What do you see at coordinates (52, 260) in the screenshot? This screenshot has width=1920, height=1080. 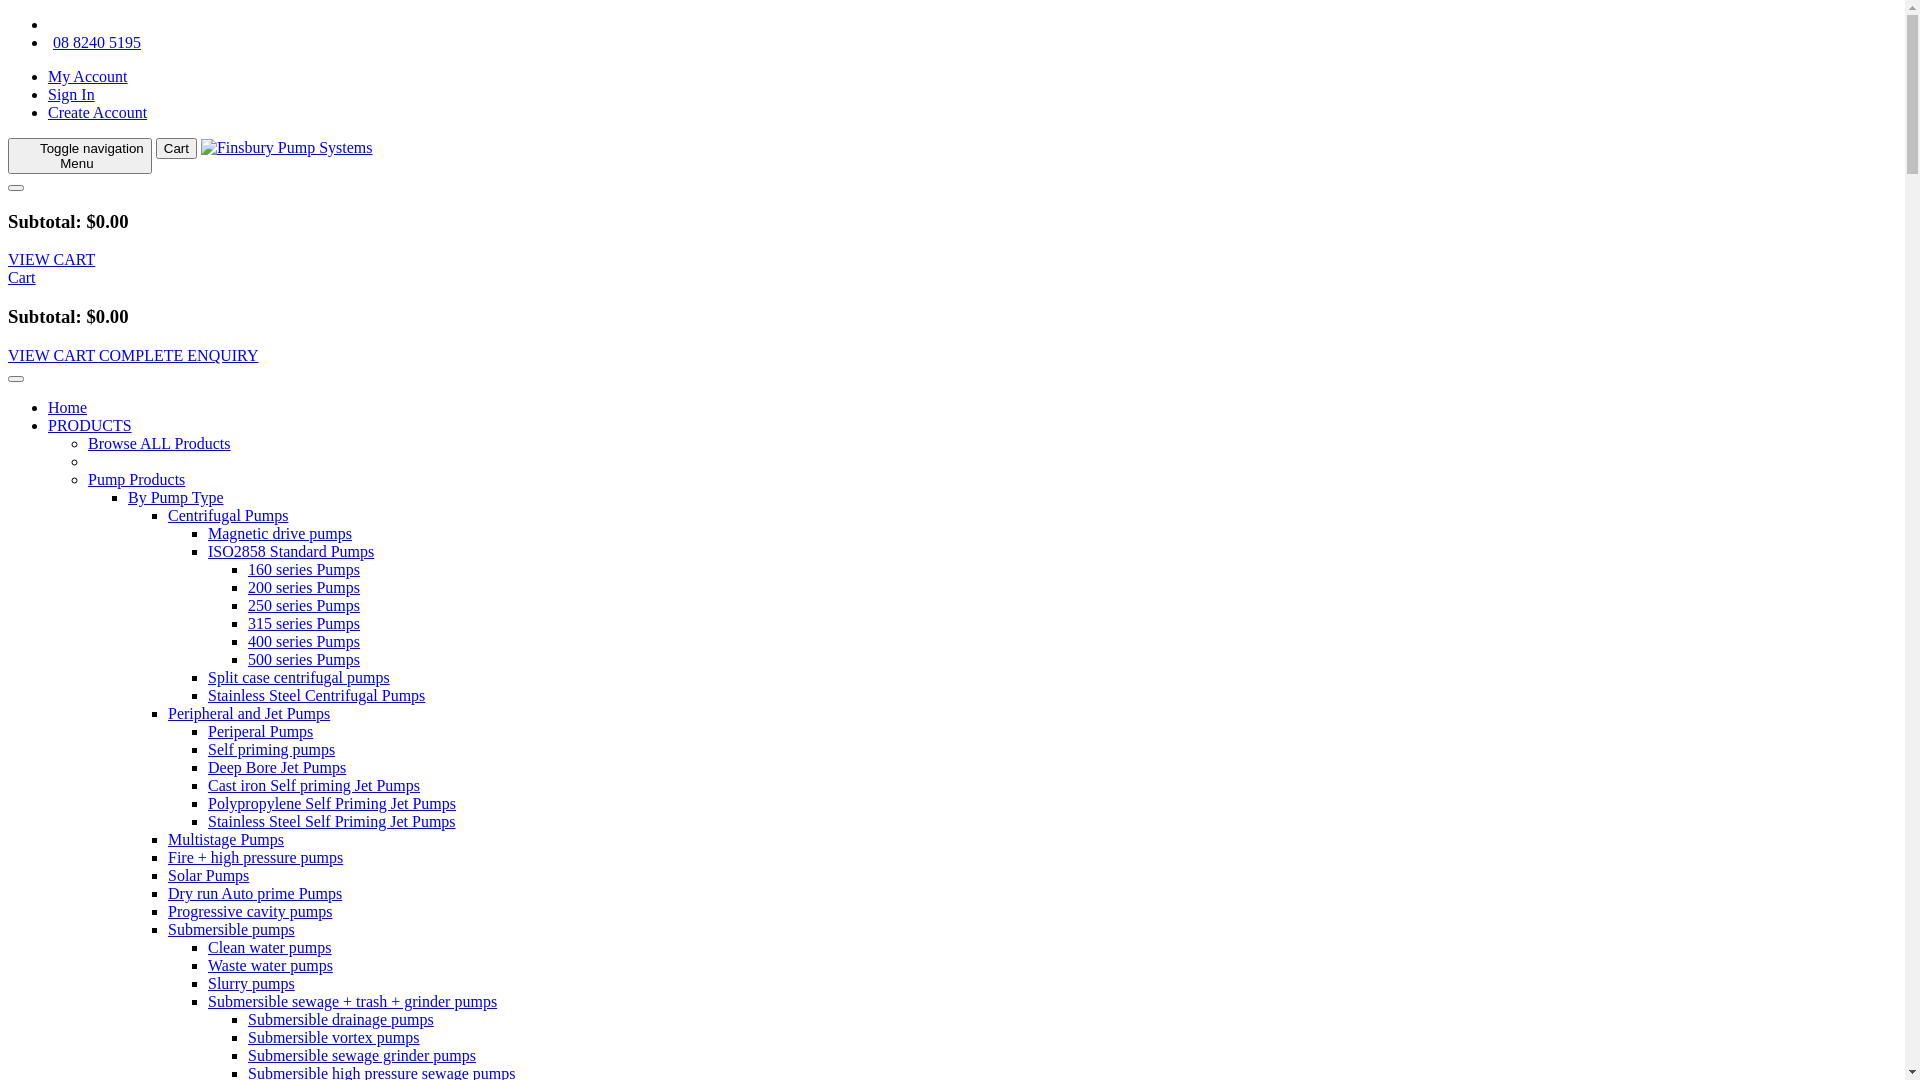 I see `VIEW CART` at bounding box center [52, 260].